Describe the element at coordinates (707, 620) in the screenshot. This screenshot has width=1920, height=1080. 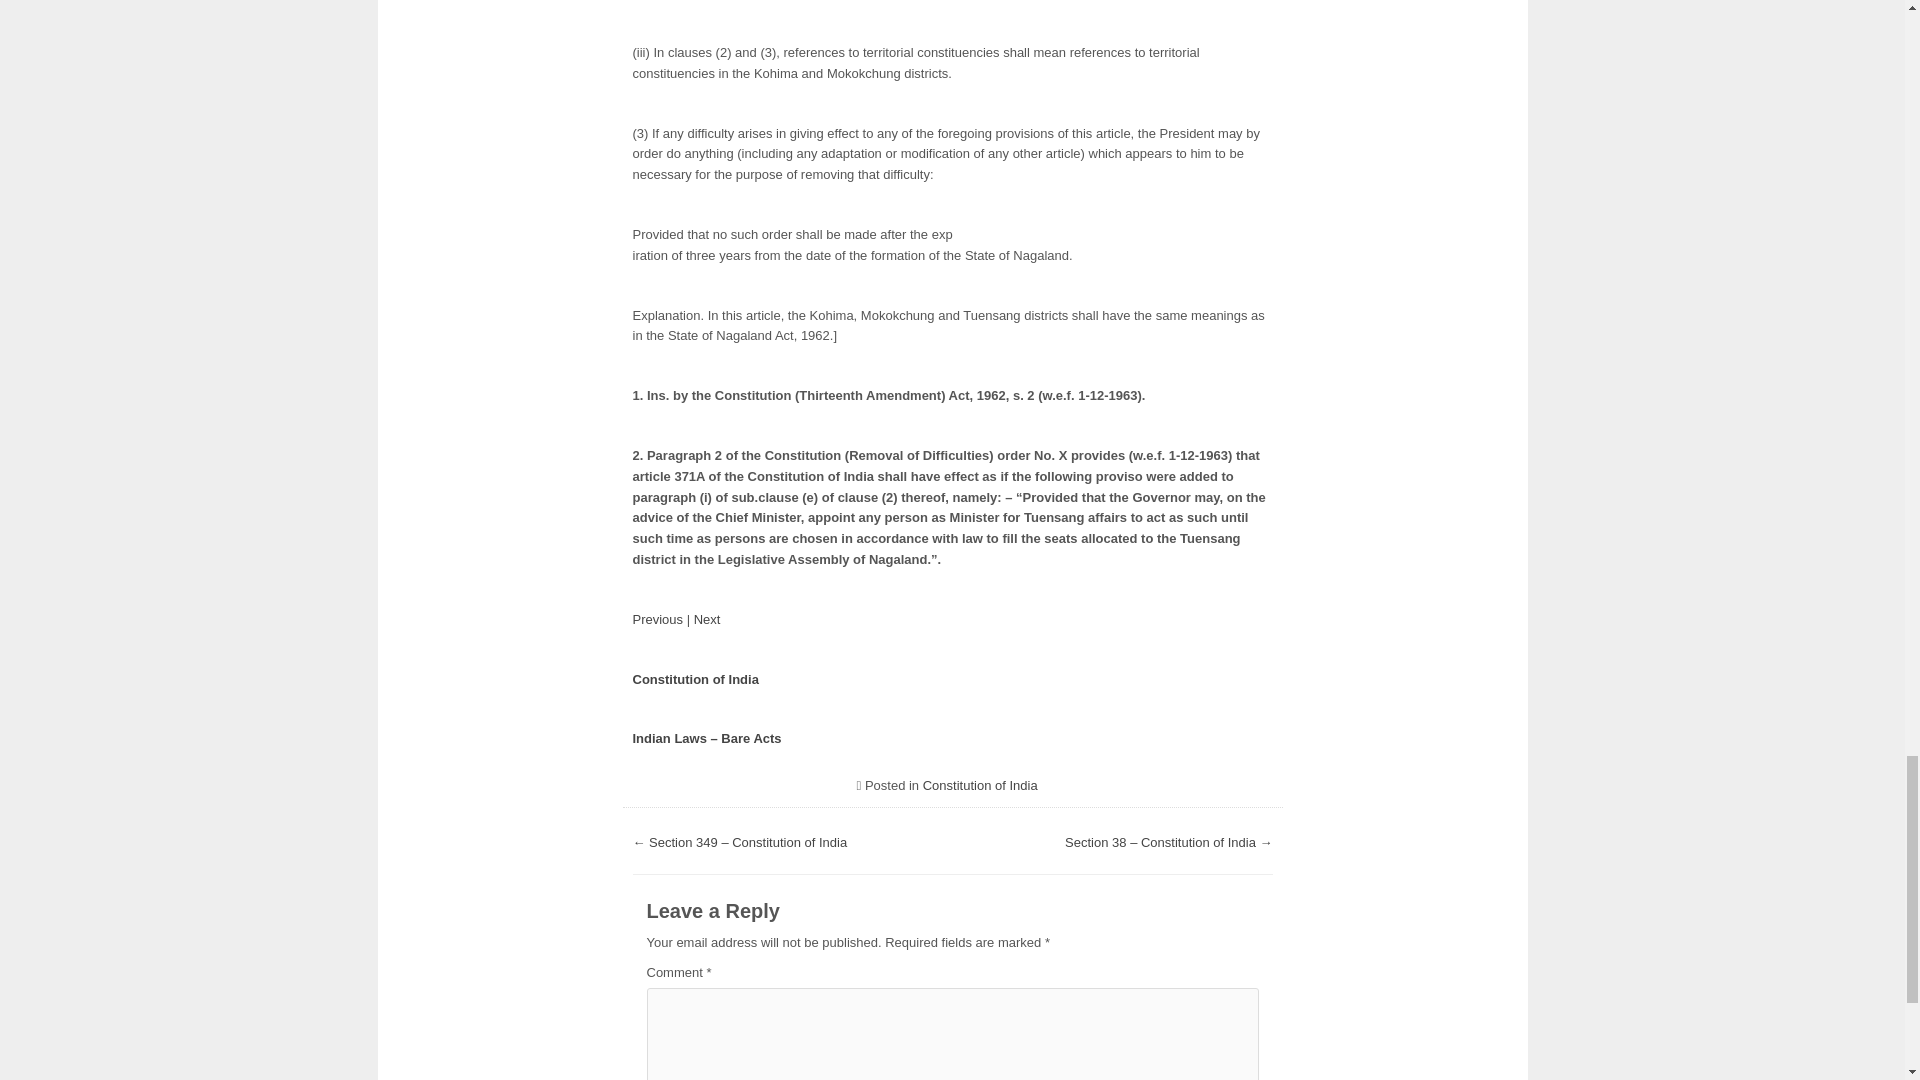
I see `Next` at that location.